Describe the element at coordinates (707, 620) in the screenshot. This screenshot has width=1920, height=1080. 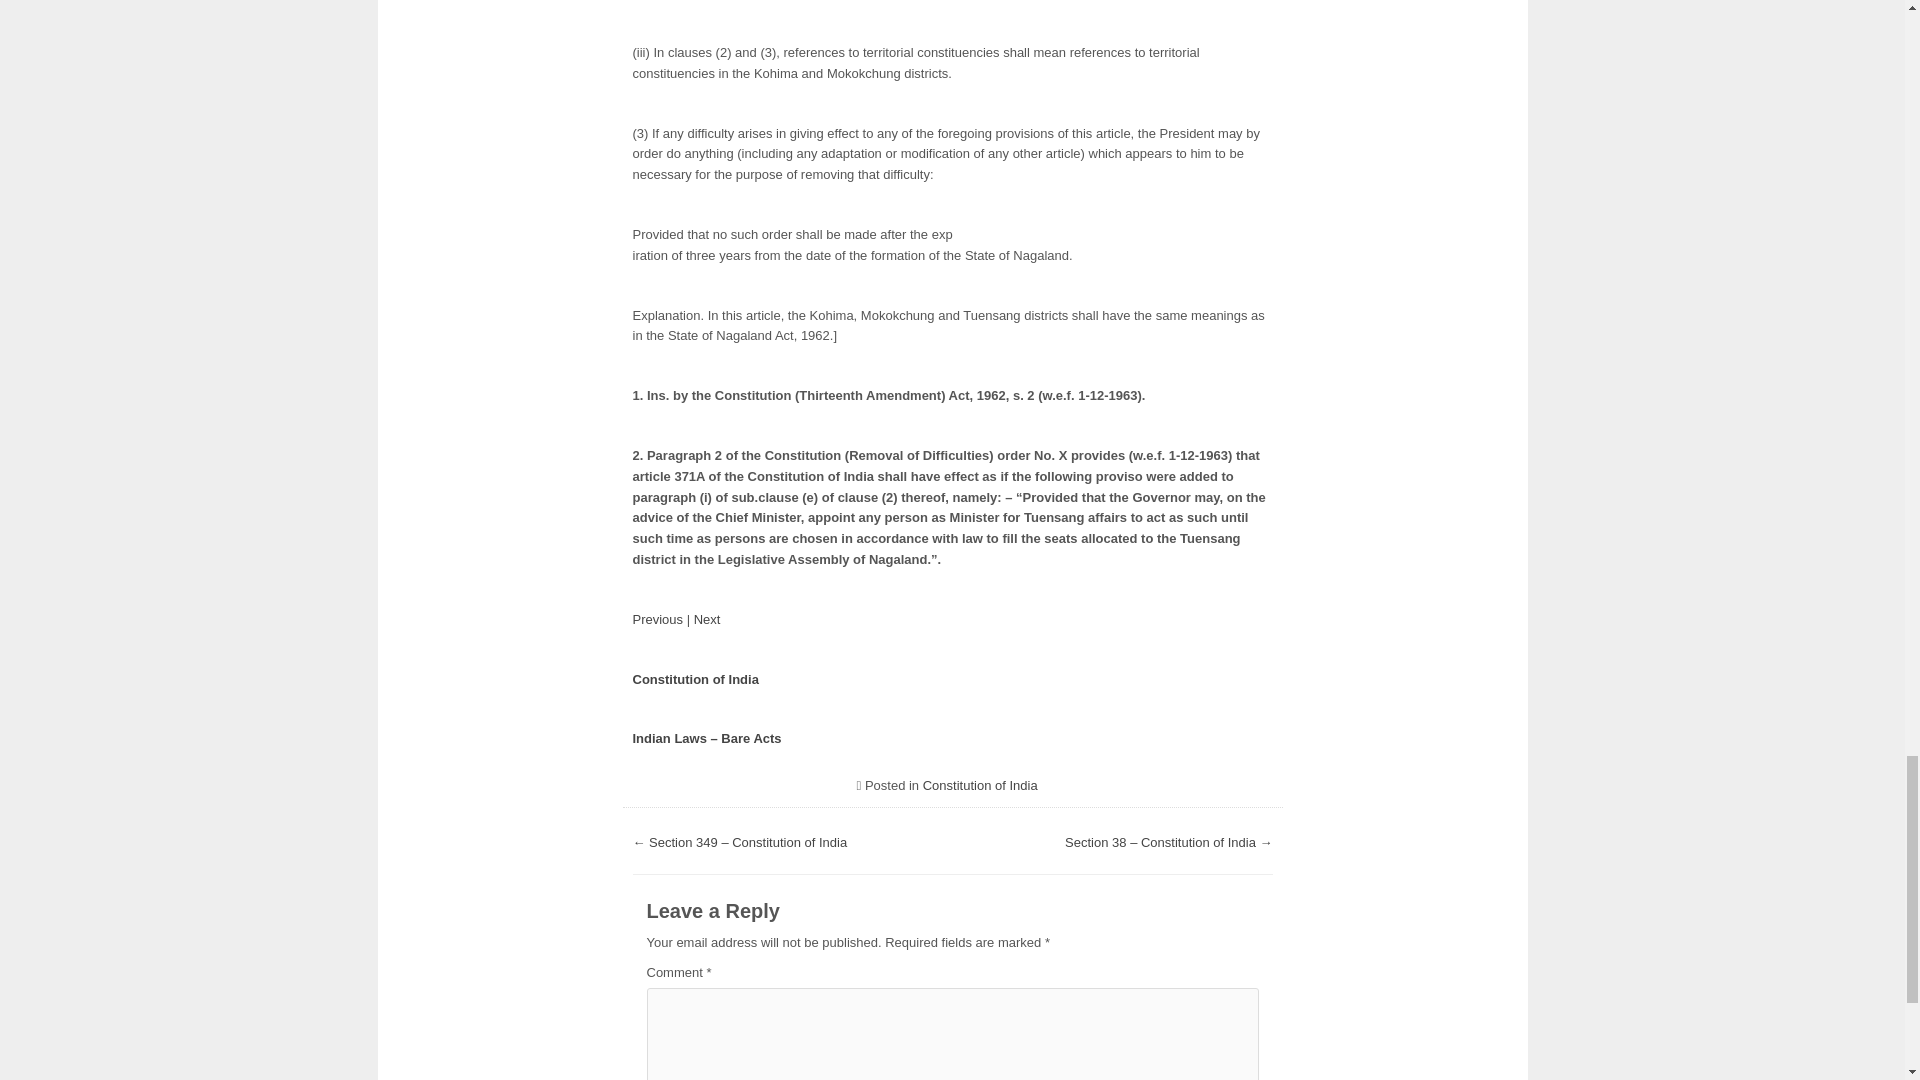
I see `Next` at that location.